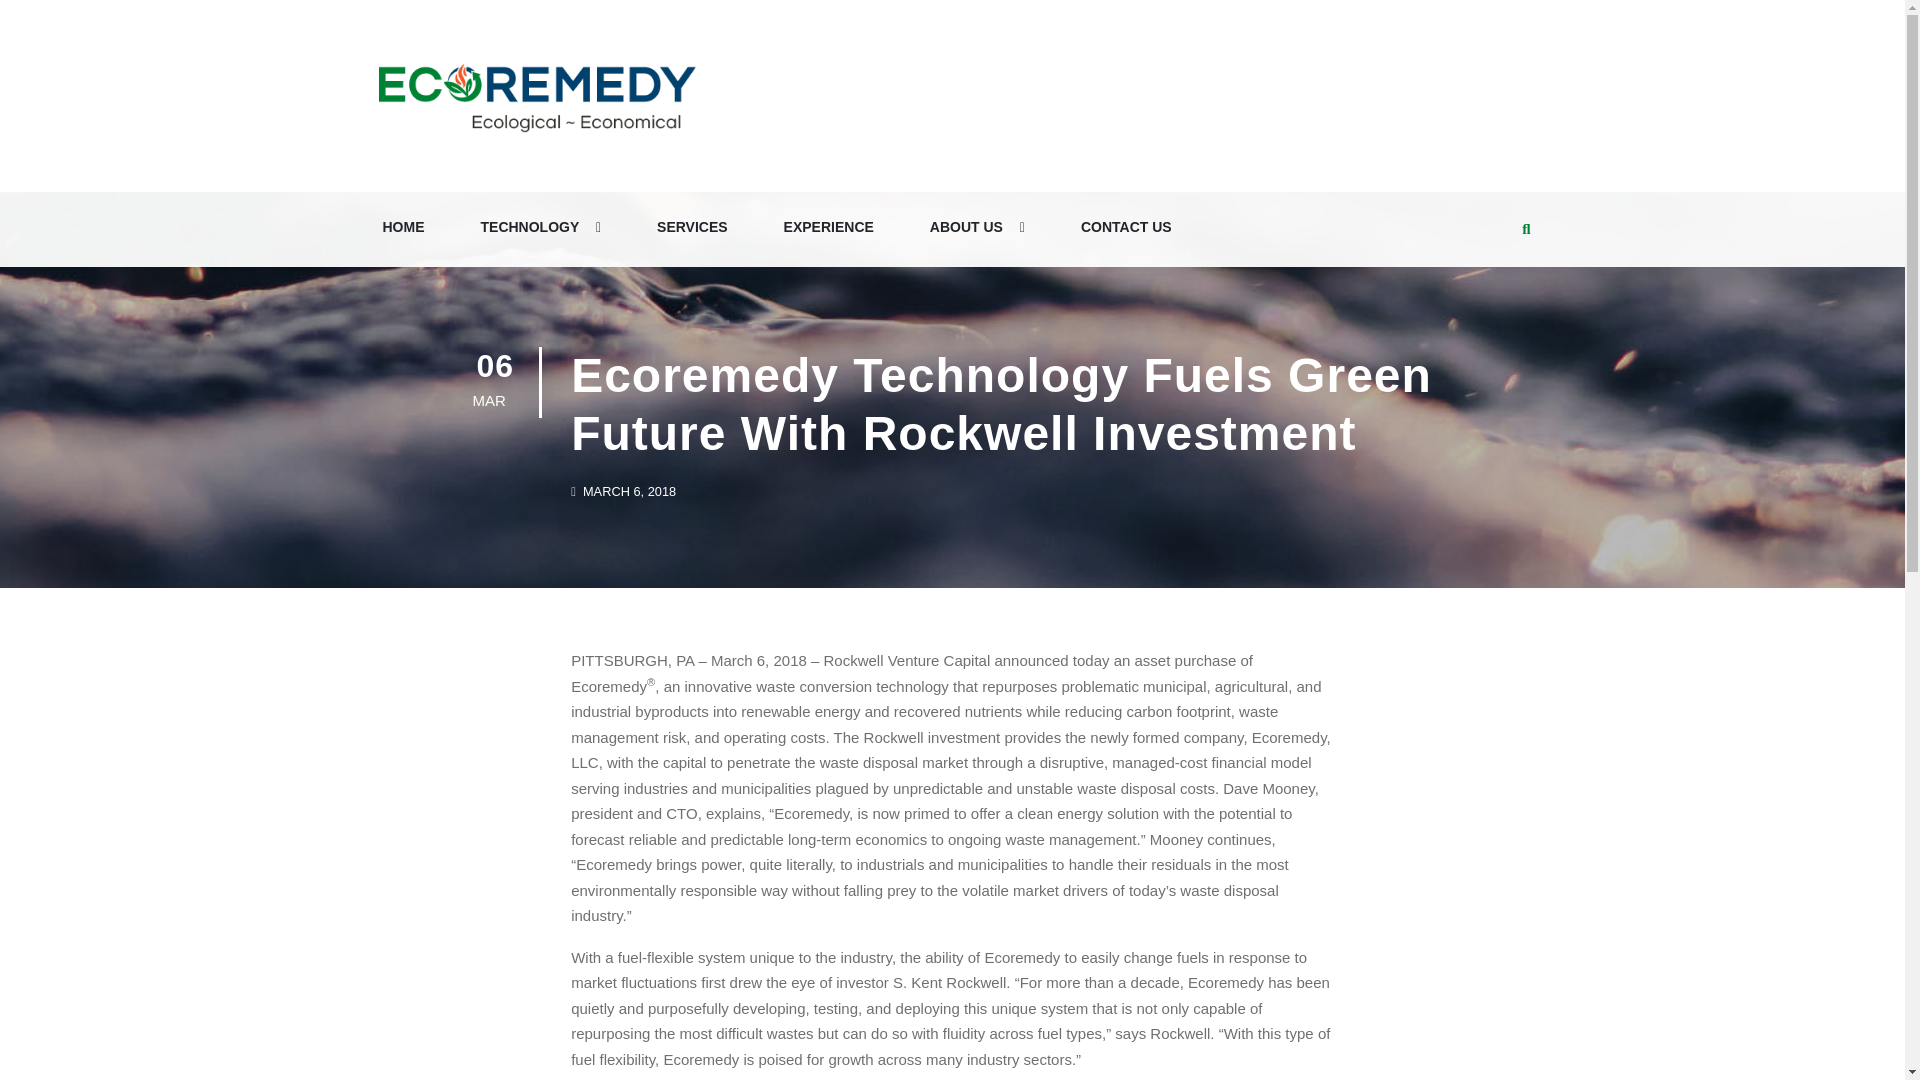  I want to click on ABOUT US, so click(976, 228).